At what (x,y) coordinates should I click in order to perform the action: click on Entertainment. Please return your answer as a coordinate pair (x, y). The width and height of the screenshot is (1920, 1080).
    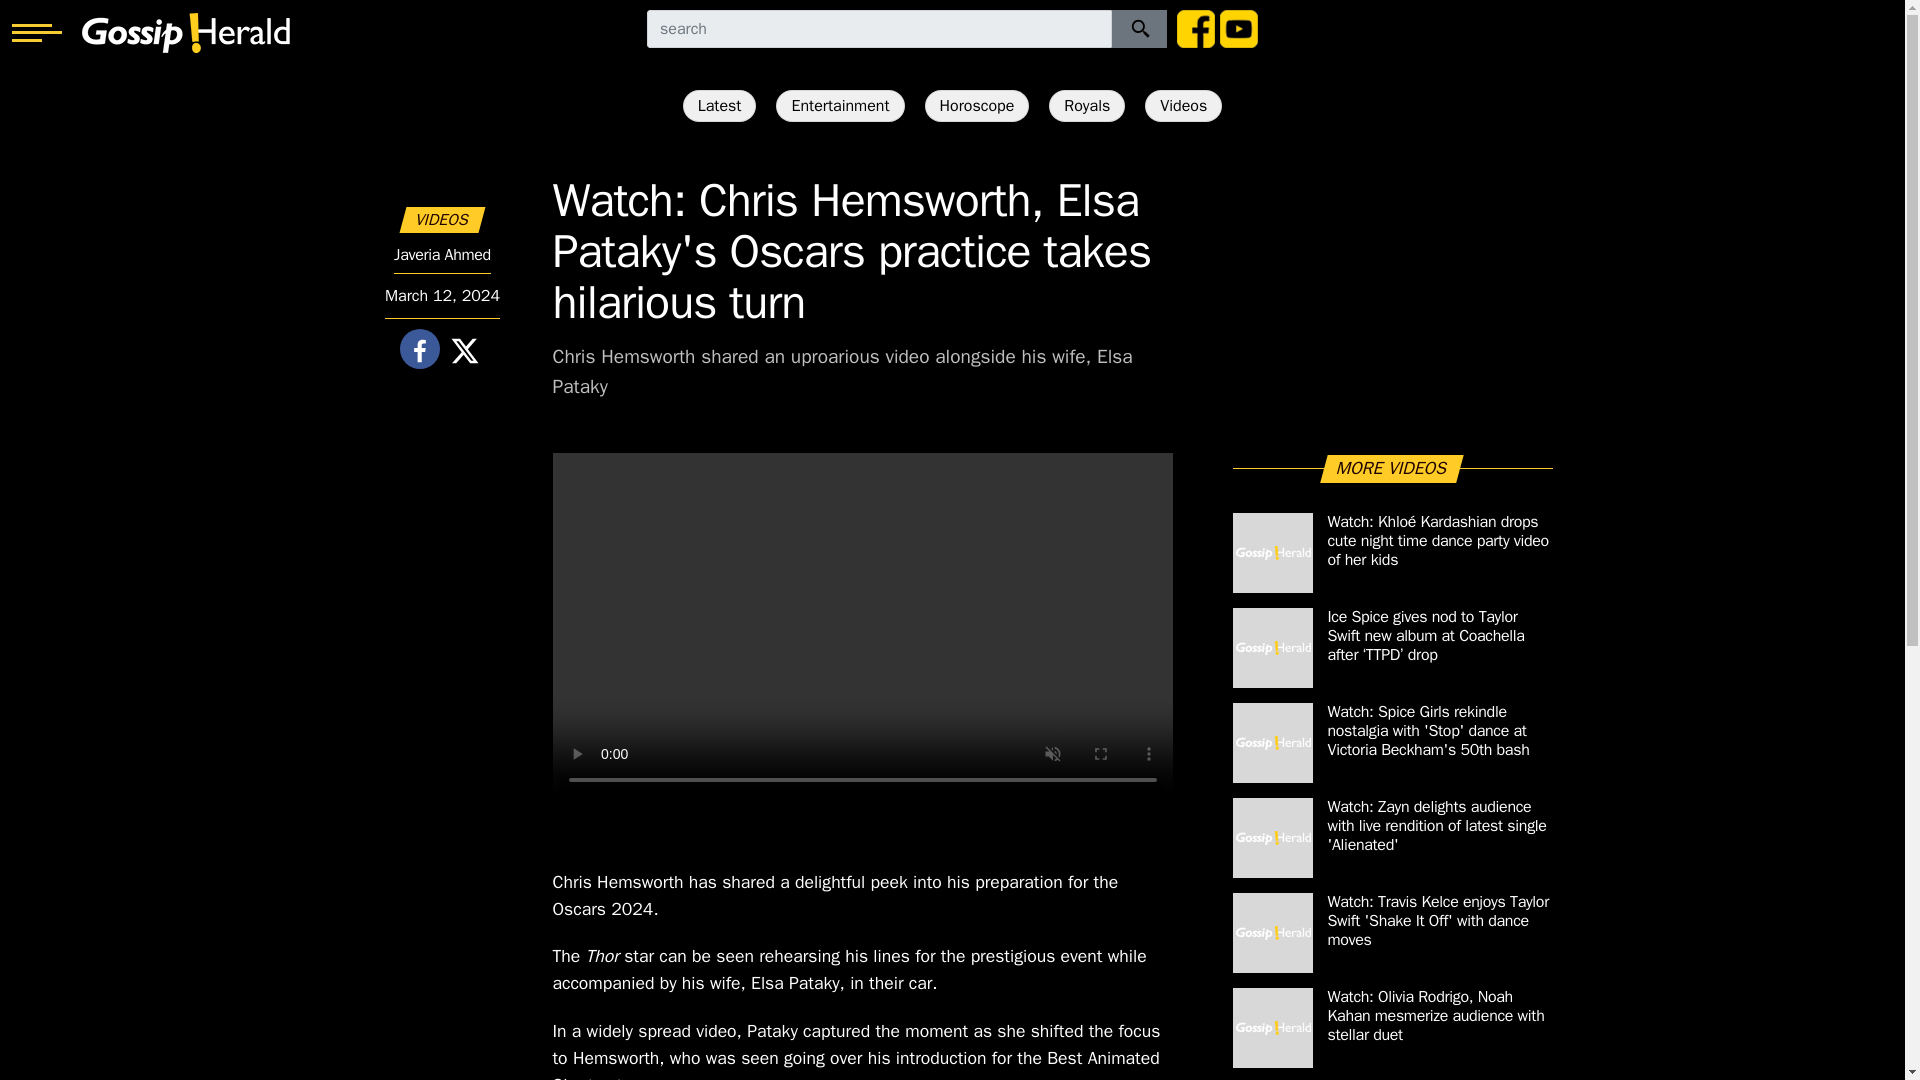
    Looking at the image, I should click on (840, 106).